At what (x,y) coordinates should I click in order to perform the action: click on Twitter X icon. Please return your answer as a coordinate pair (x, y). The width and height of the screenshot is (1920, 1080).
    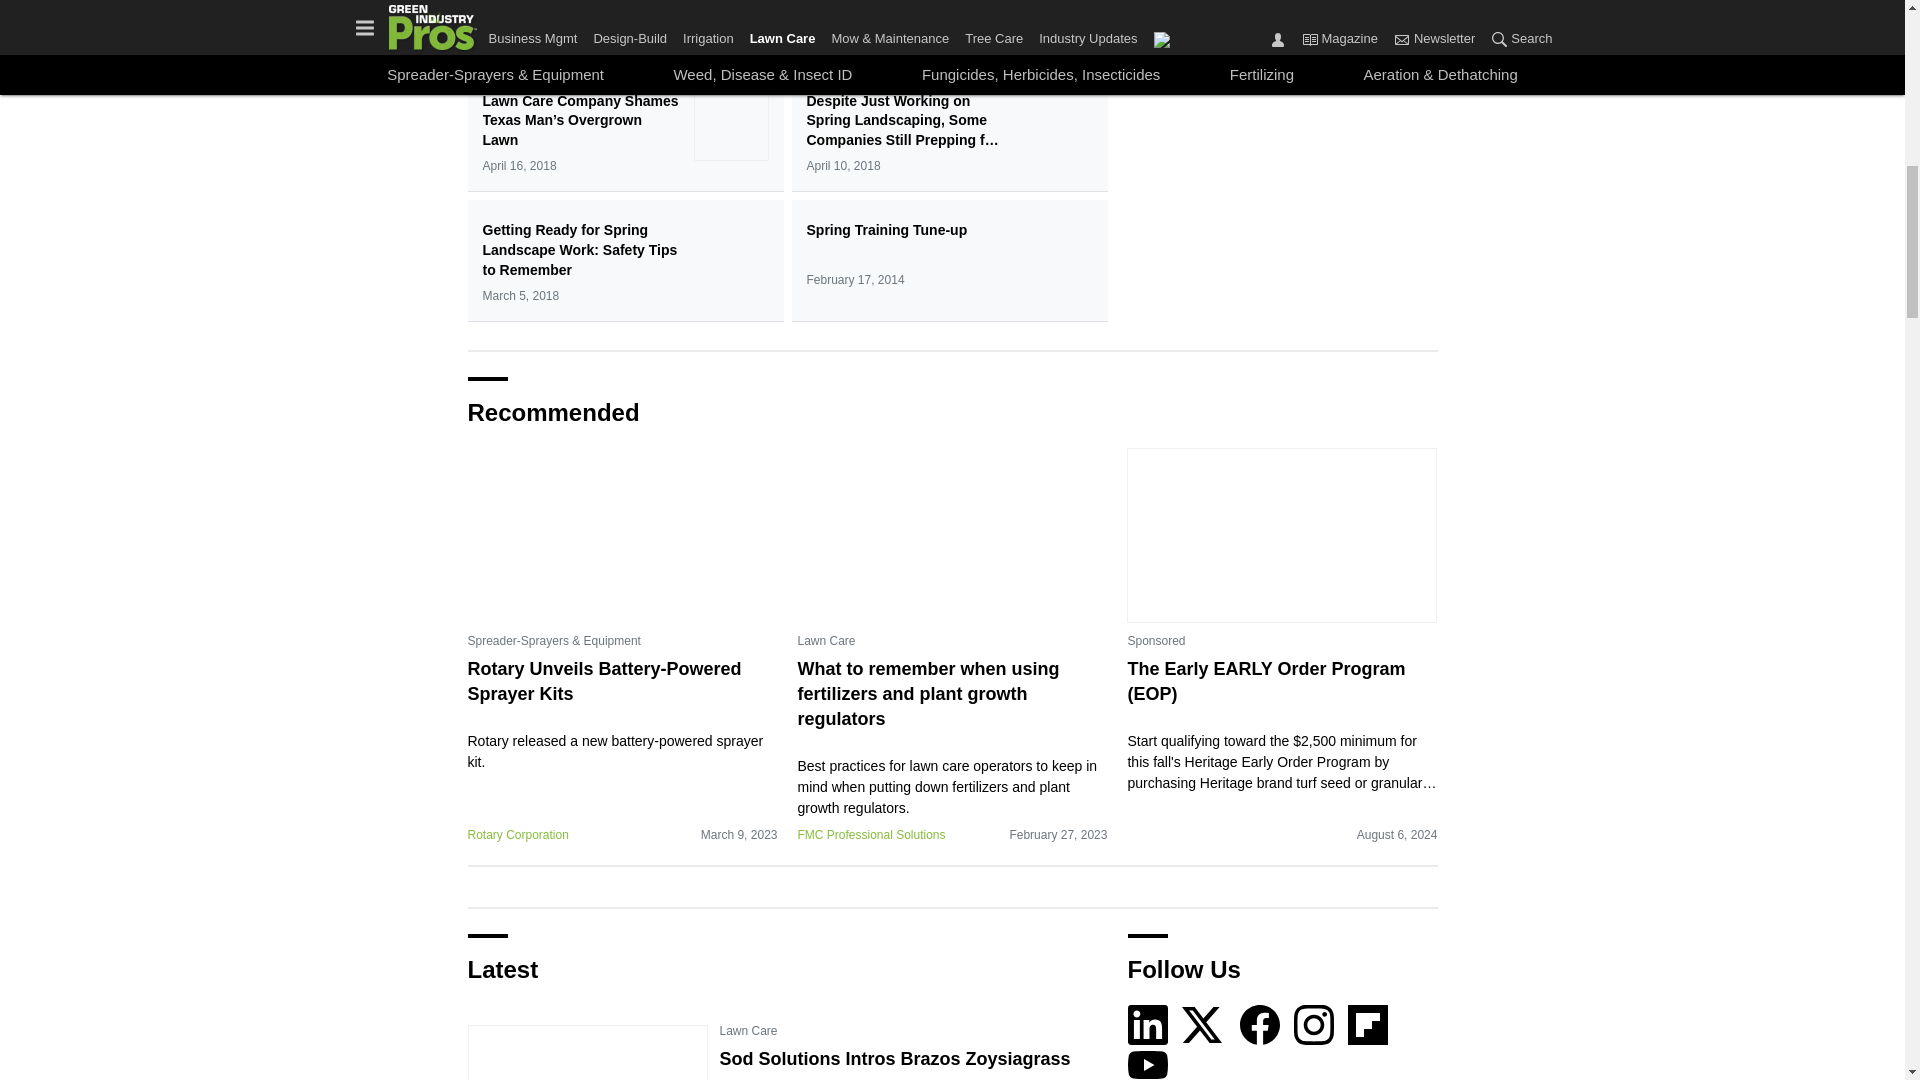
    Looking at the image, I should click on (1202, 1025).